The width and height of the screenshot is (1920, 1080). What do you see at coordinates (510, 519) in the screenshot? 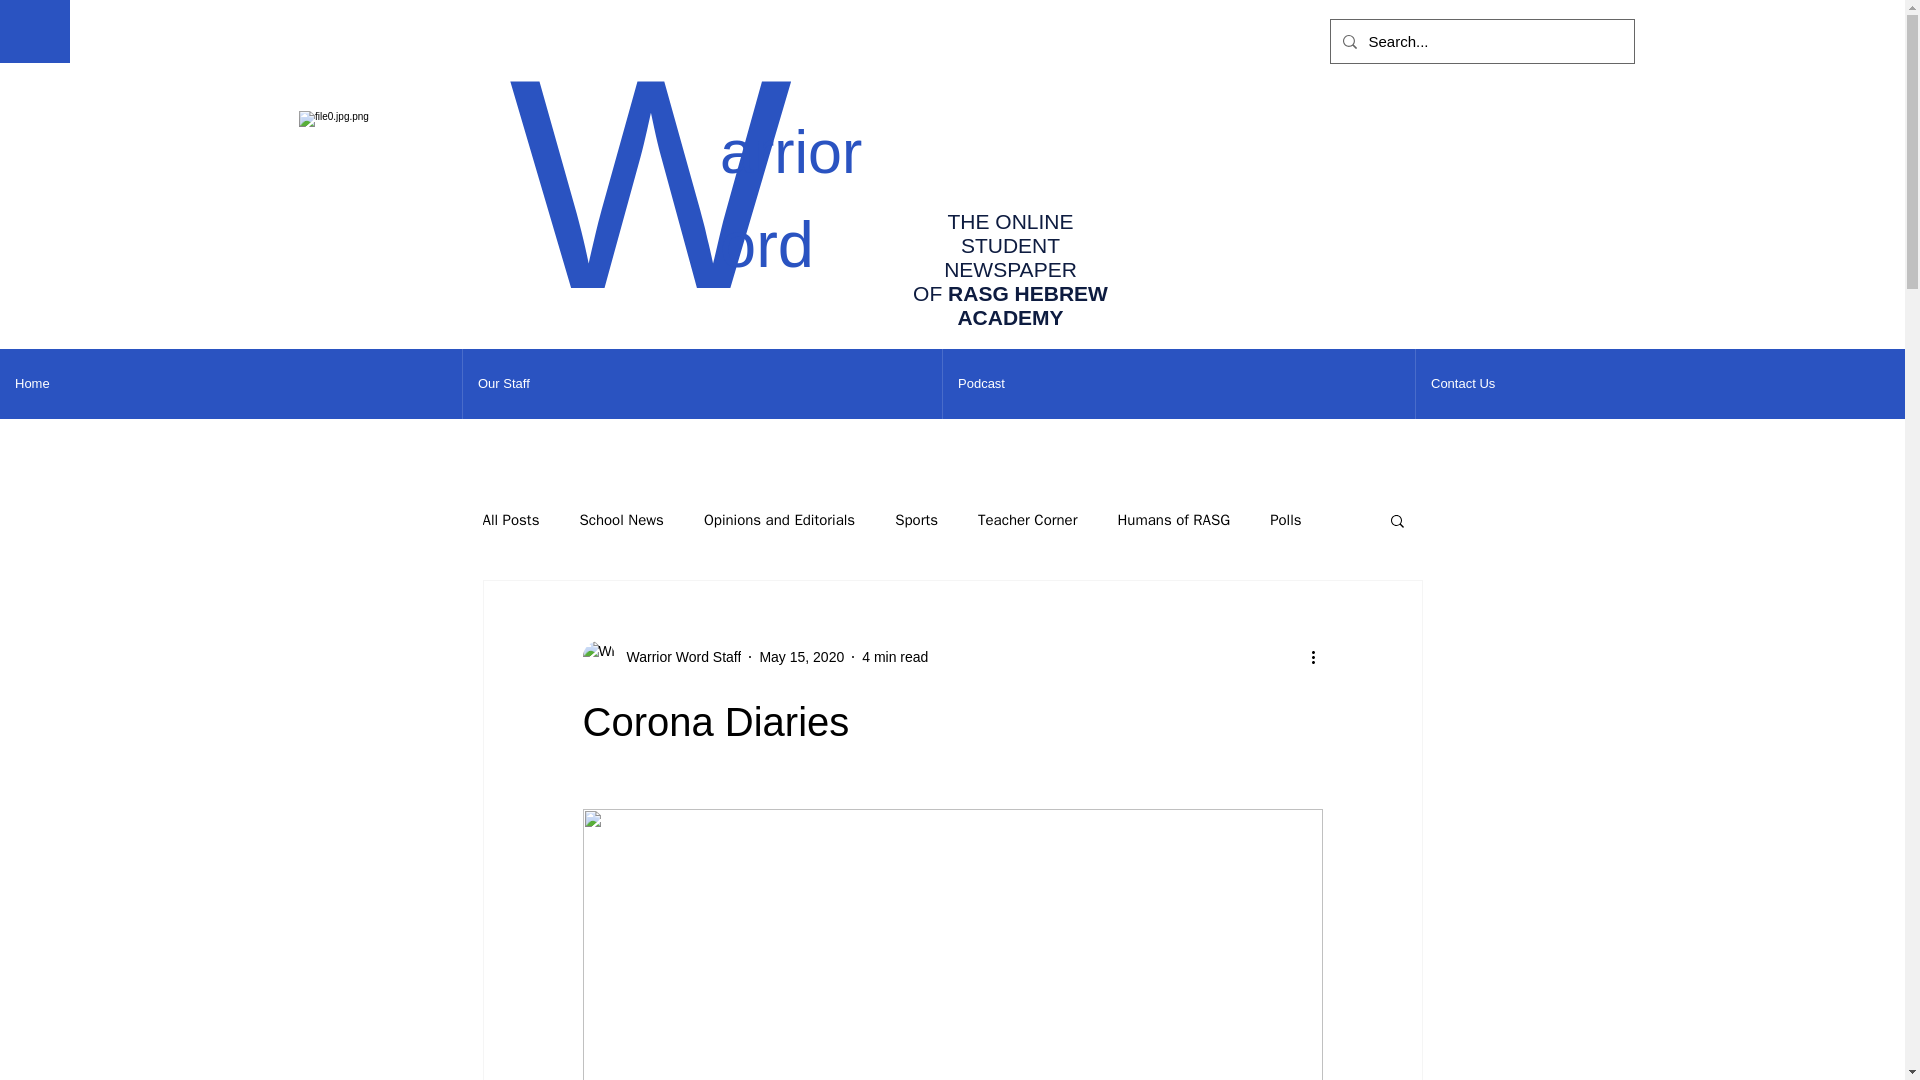
I see `All Posts` at bounding box center [510, 519].